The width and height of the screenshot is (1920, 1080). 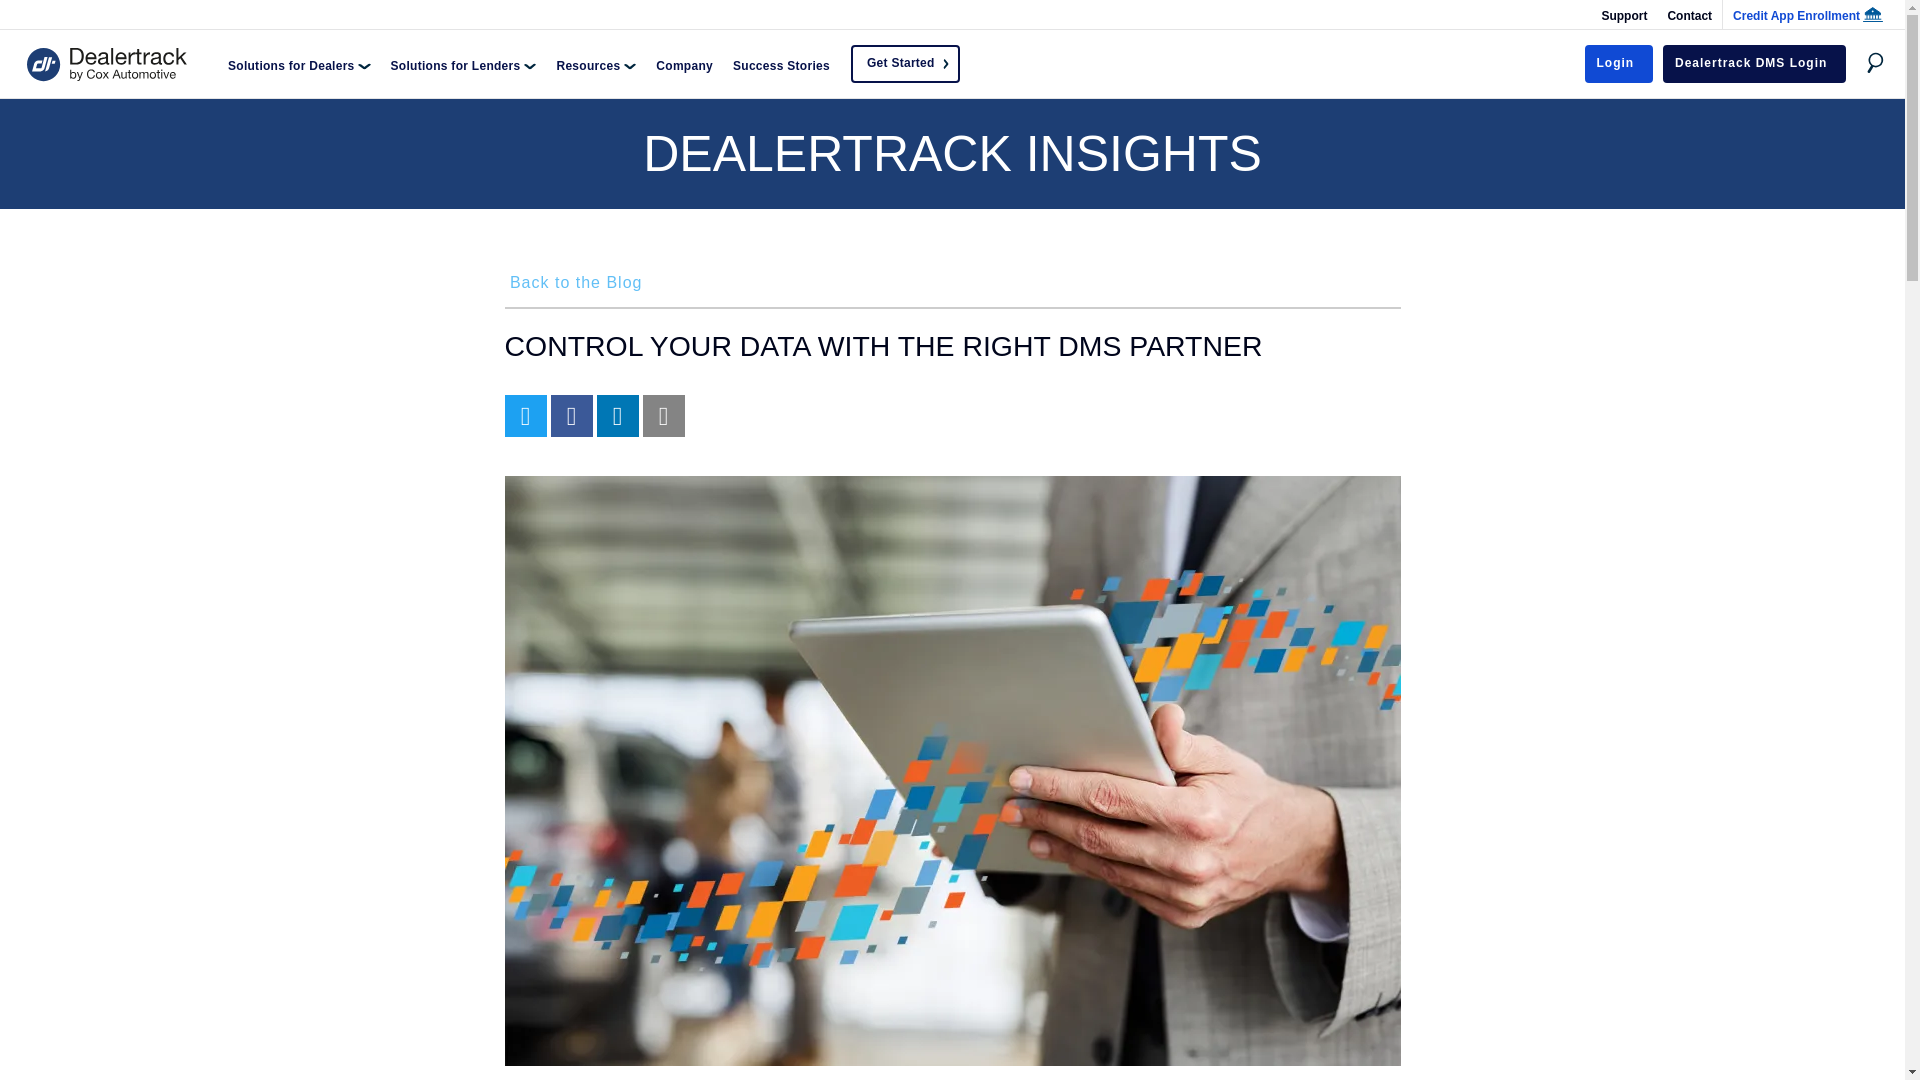 I want to click on Click to share on Twitter, so click(x=524, y=416).